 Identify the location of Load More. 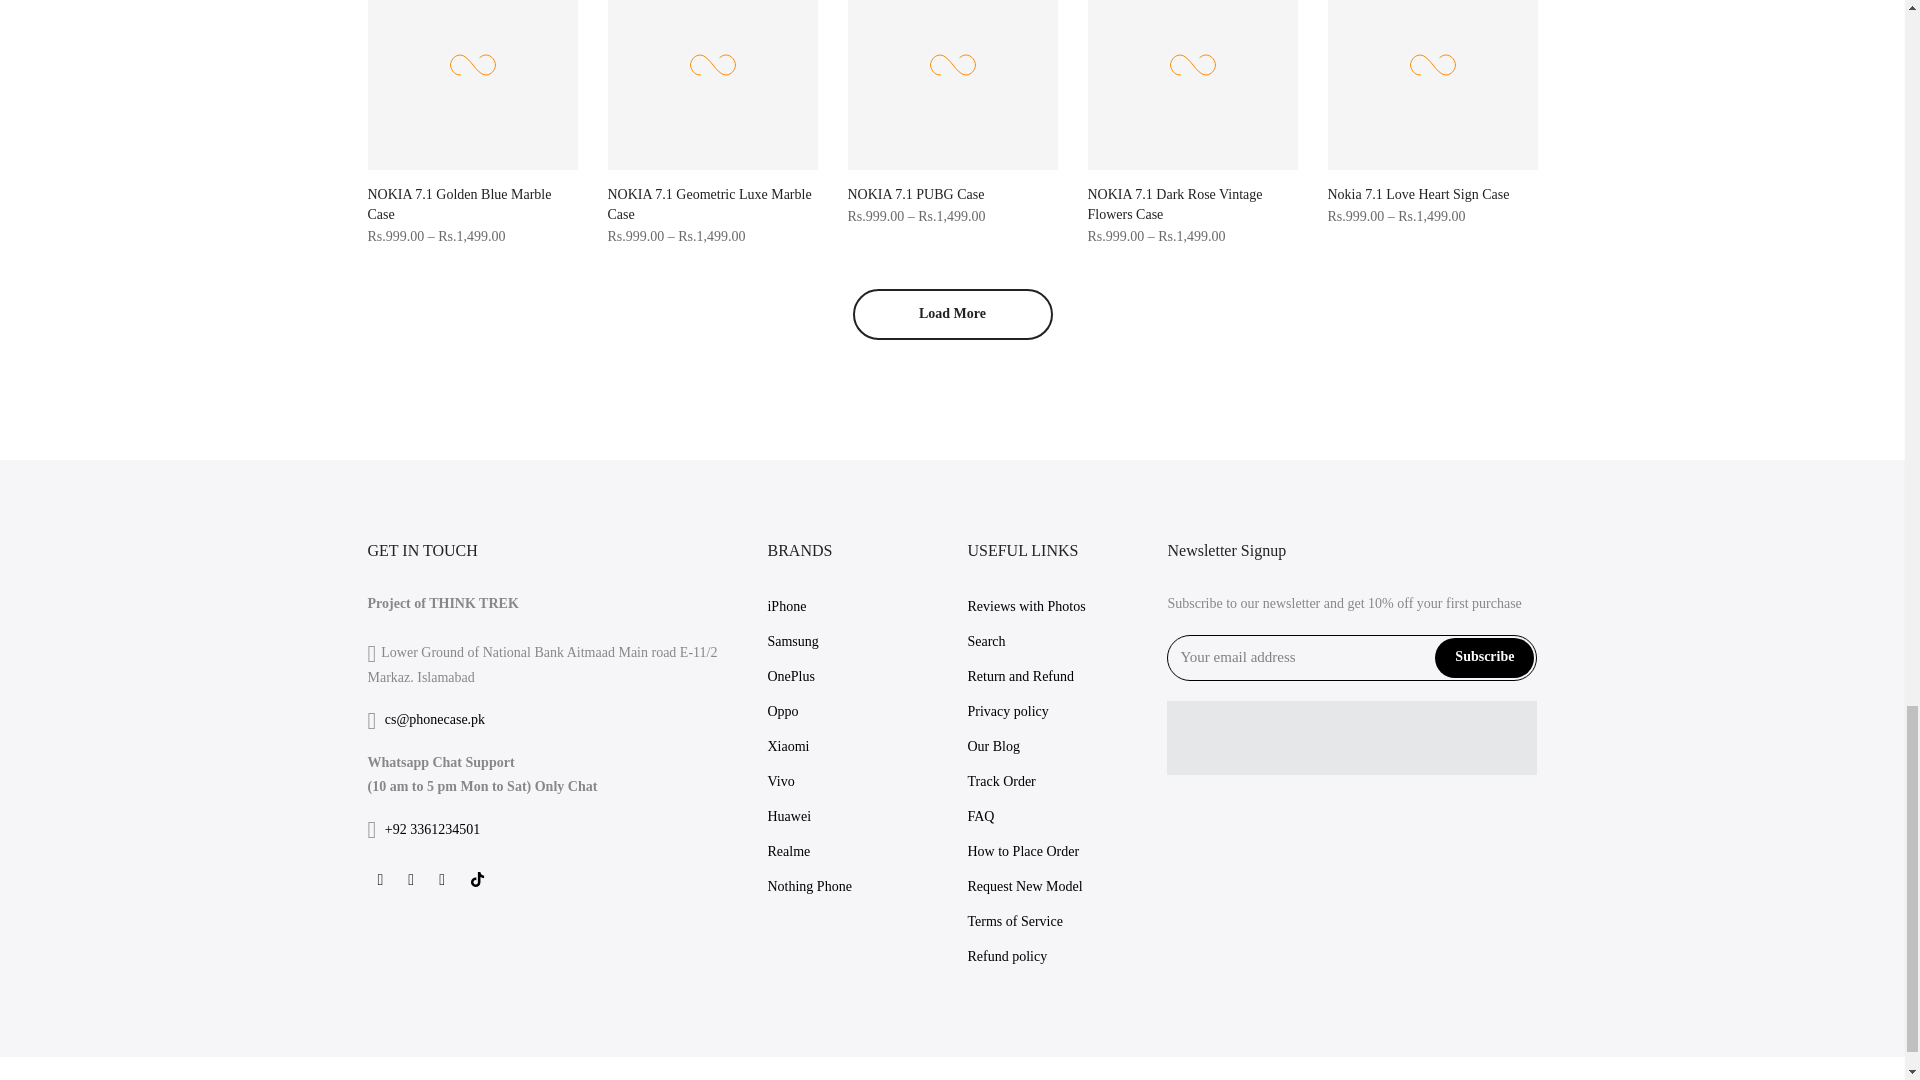
(952, 314).